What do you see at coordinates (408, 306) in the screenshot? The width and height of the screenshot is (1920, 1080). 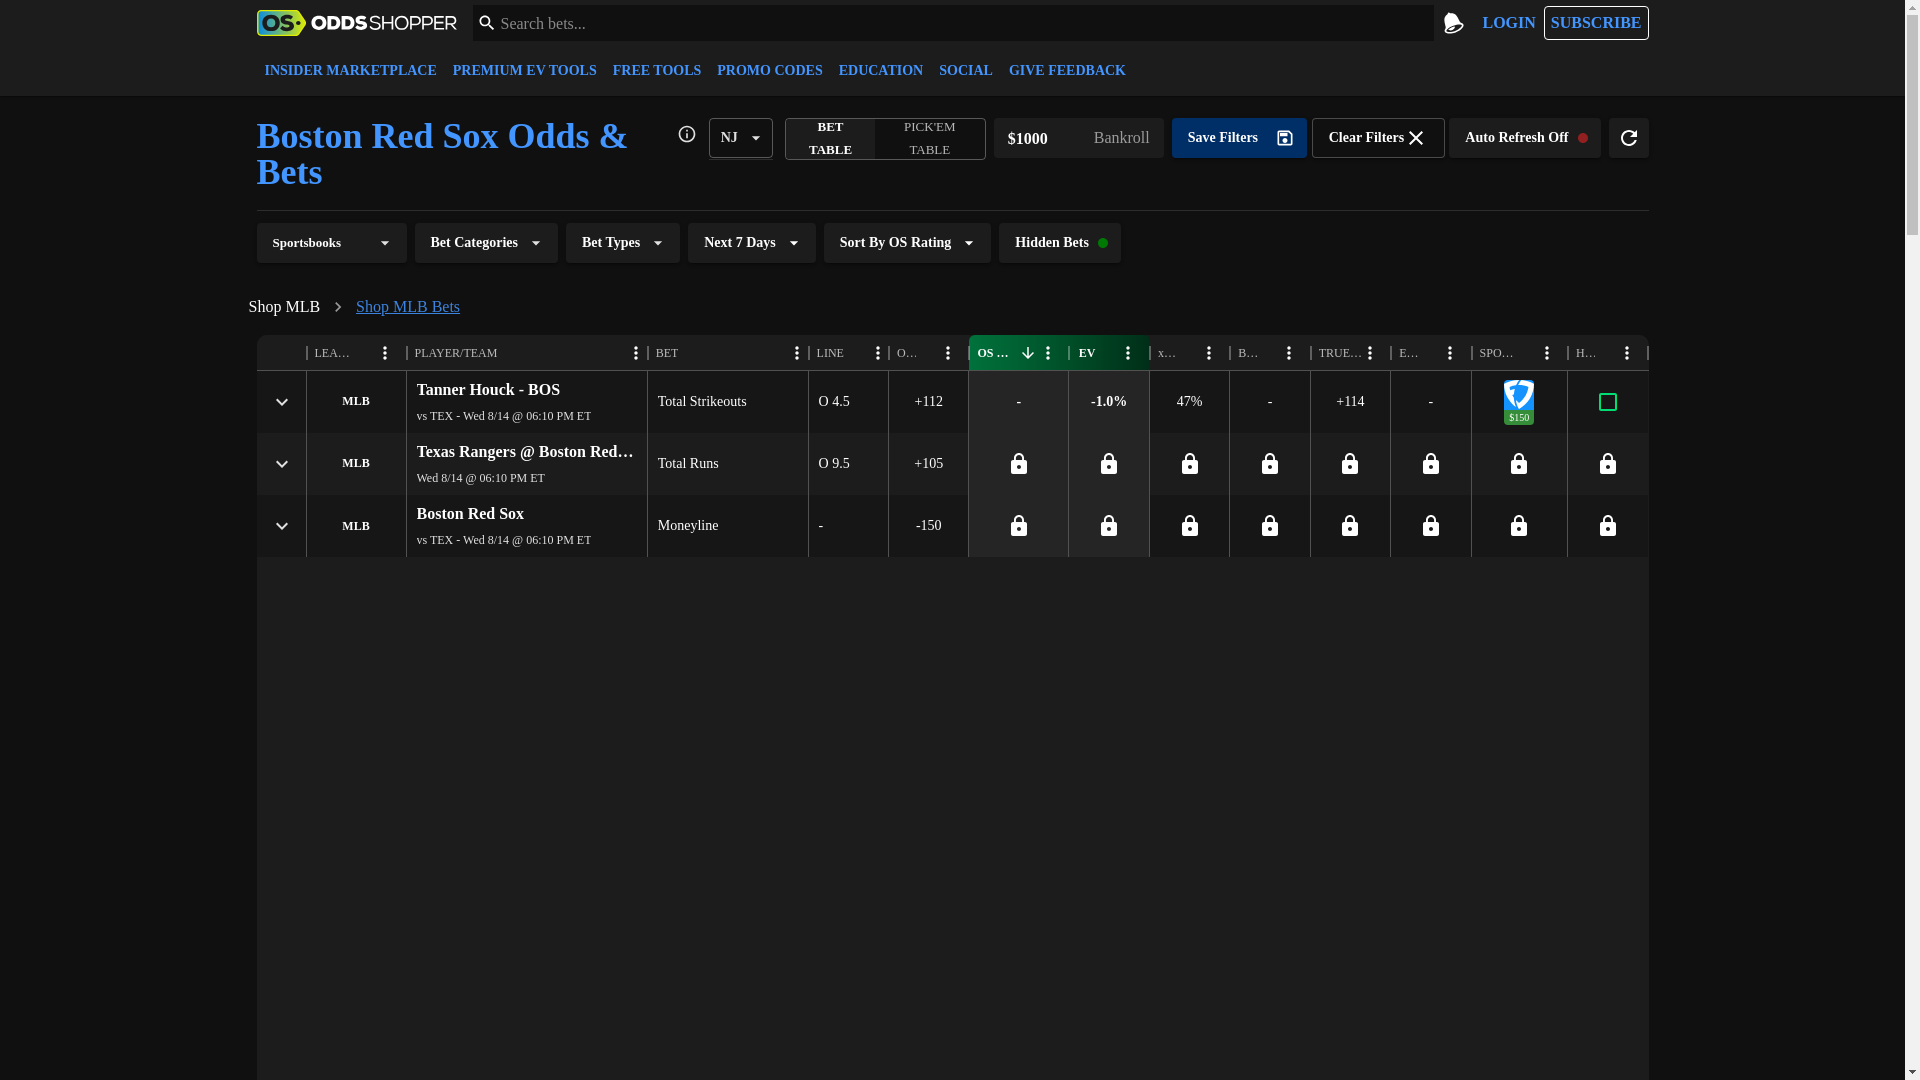 I see `Shop MLB Bets` at bounding box center [408, 306].